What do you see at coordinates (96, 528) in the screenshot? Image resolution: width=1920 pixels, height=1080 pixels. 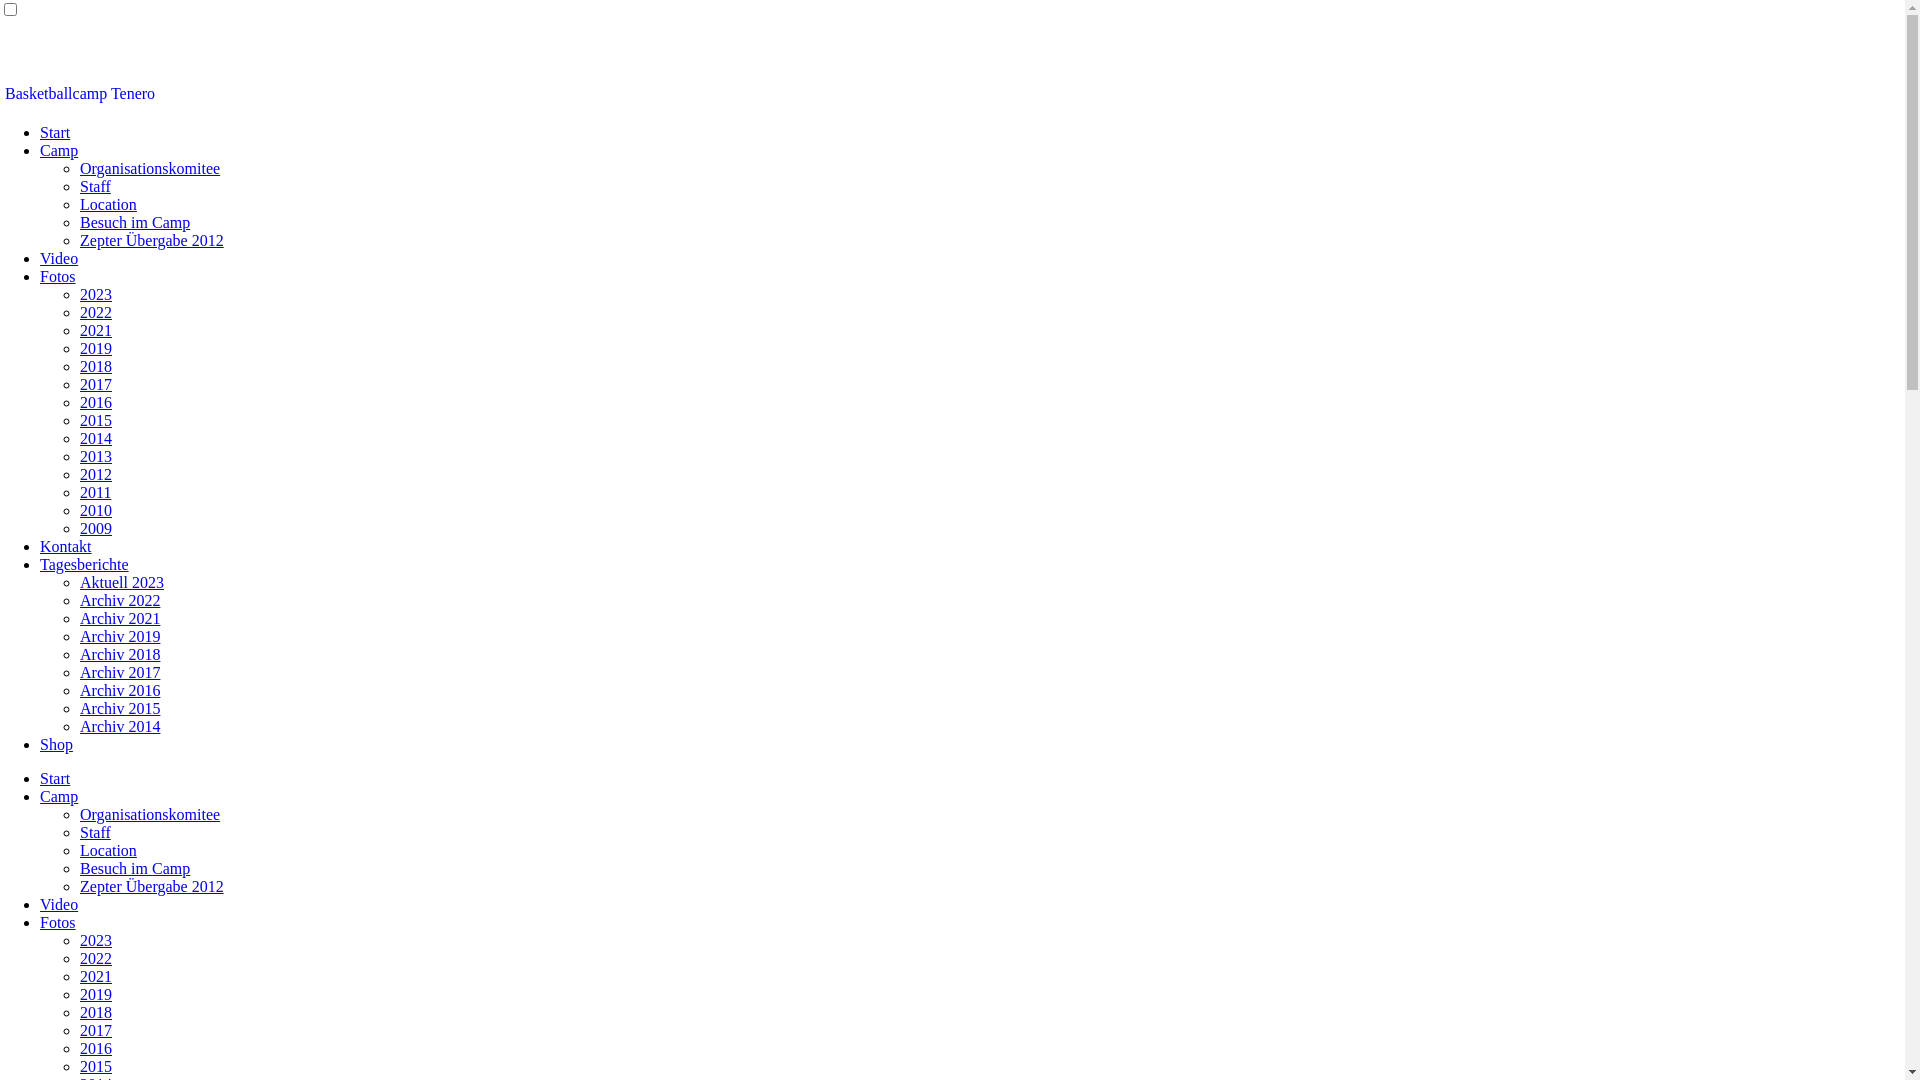 I see `2009` at bounding box center [96, 528].